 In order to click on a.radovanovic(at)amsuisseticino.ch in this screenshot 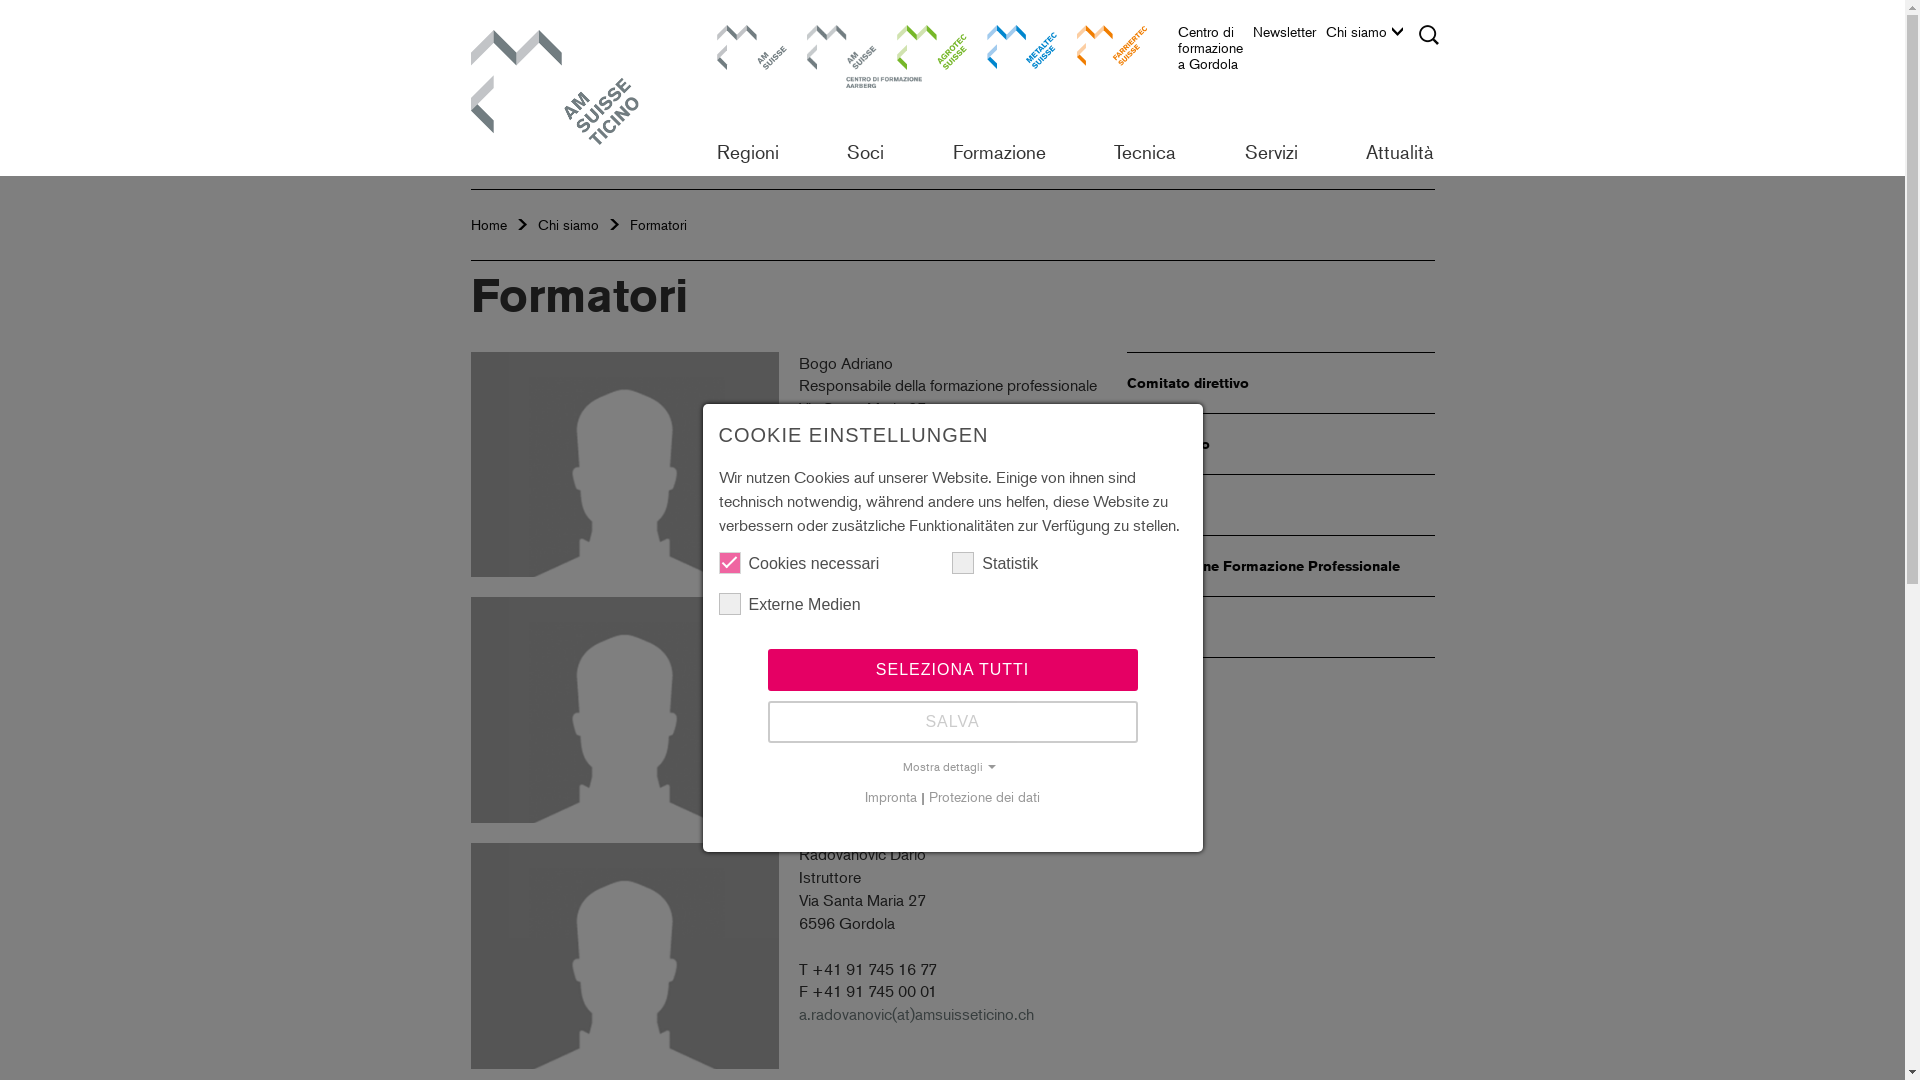, I will do `click(916, 1014)`.